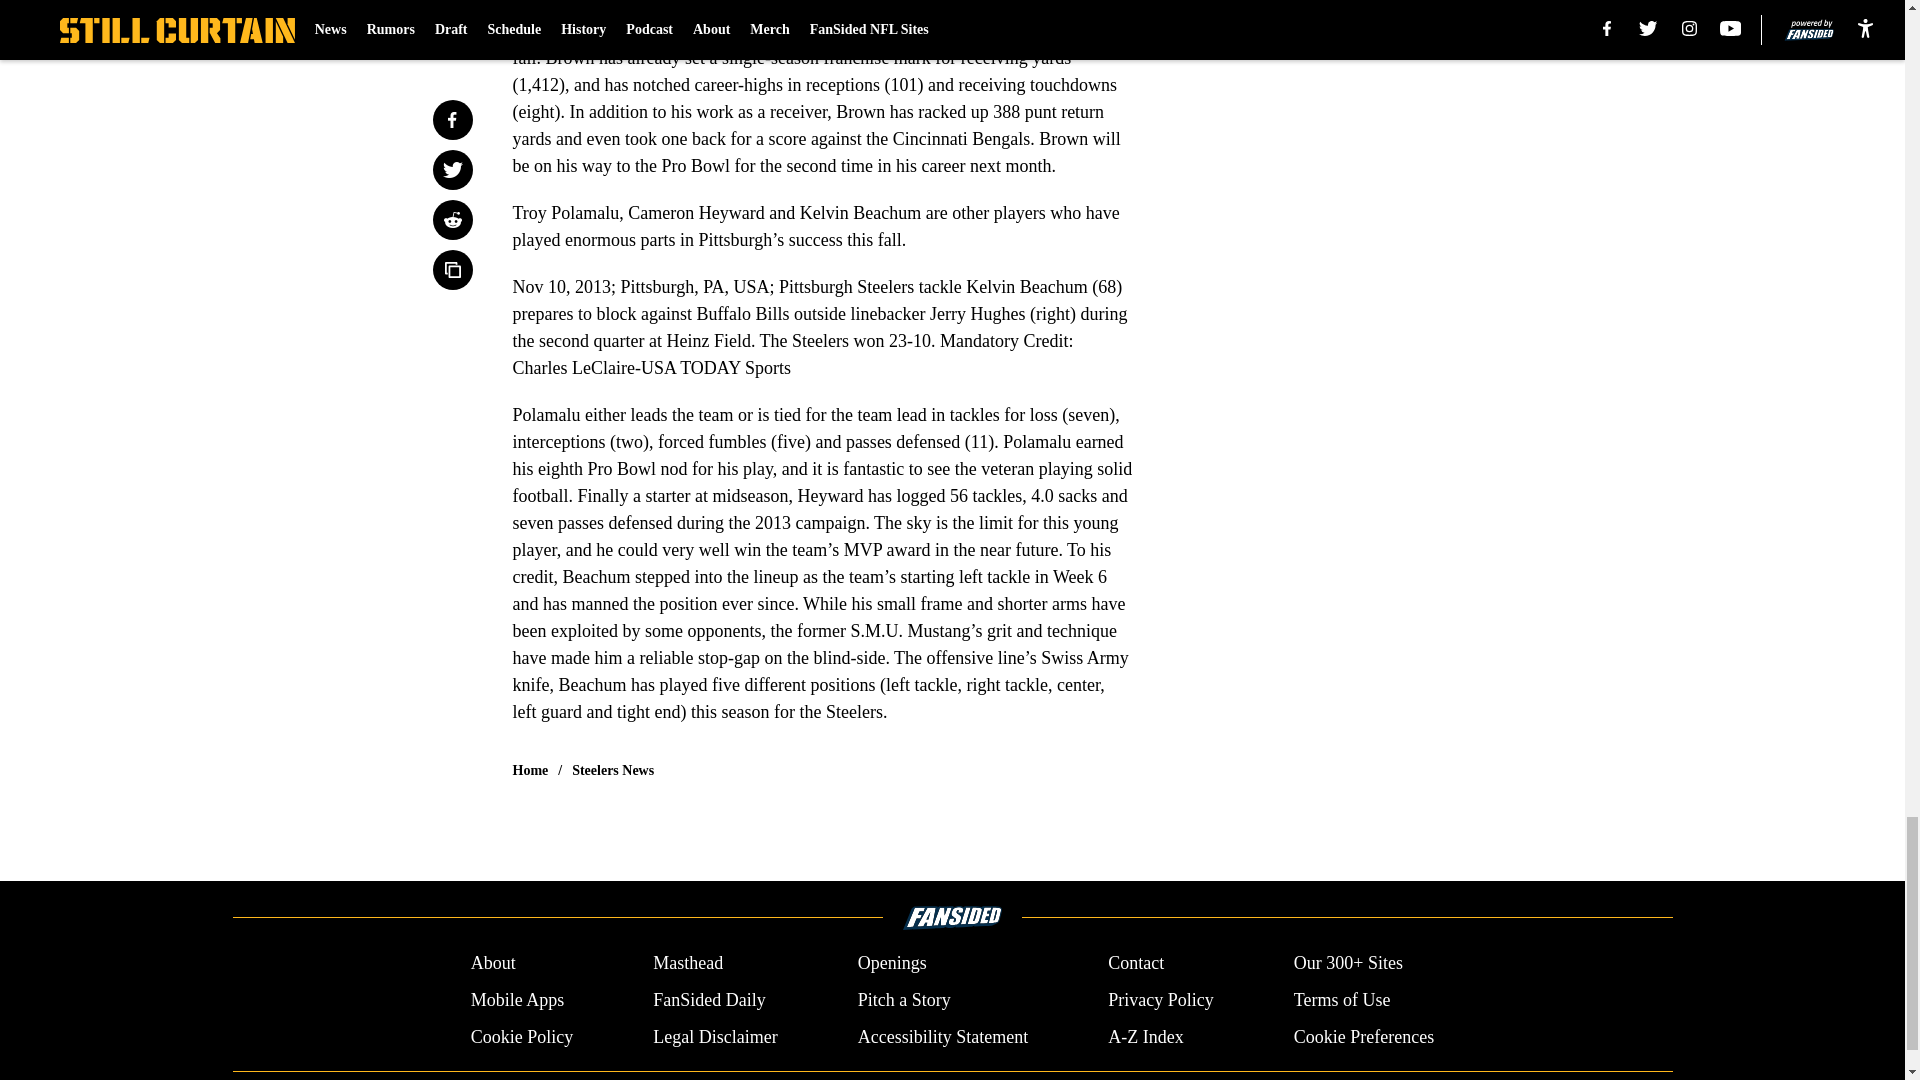  What do you see at coordinates (1144, 1036) in the screenshot?
I see `A-Z Index` at bounding box center [1144, 1036].